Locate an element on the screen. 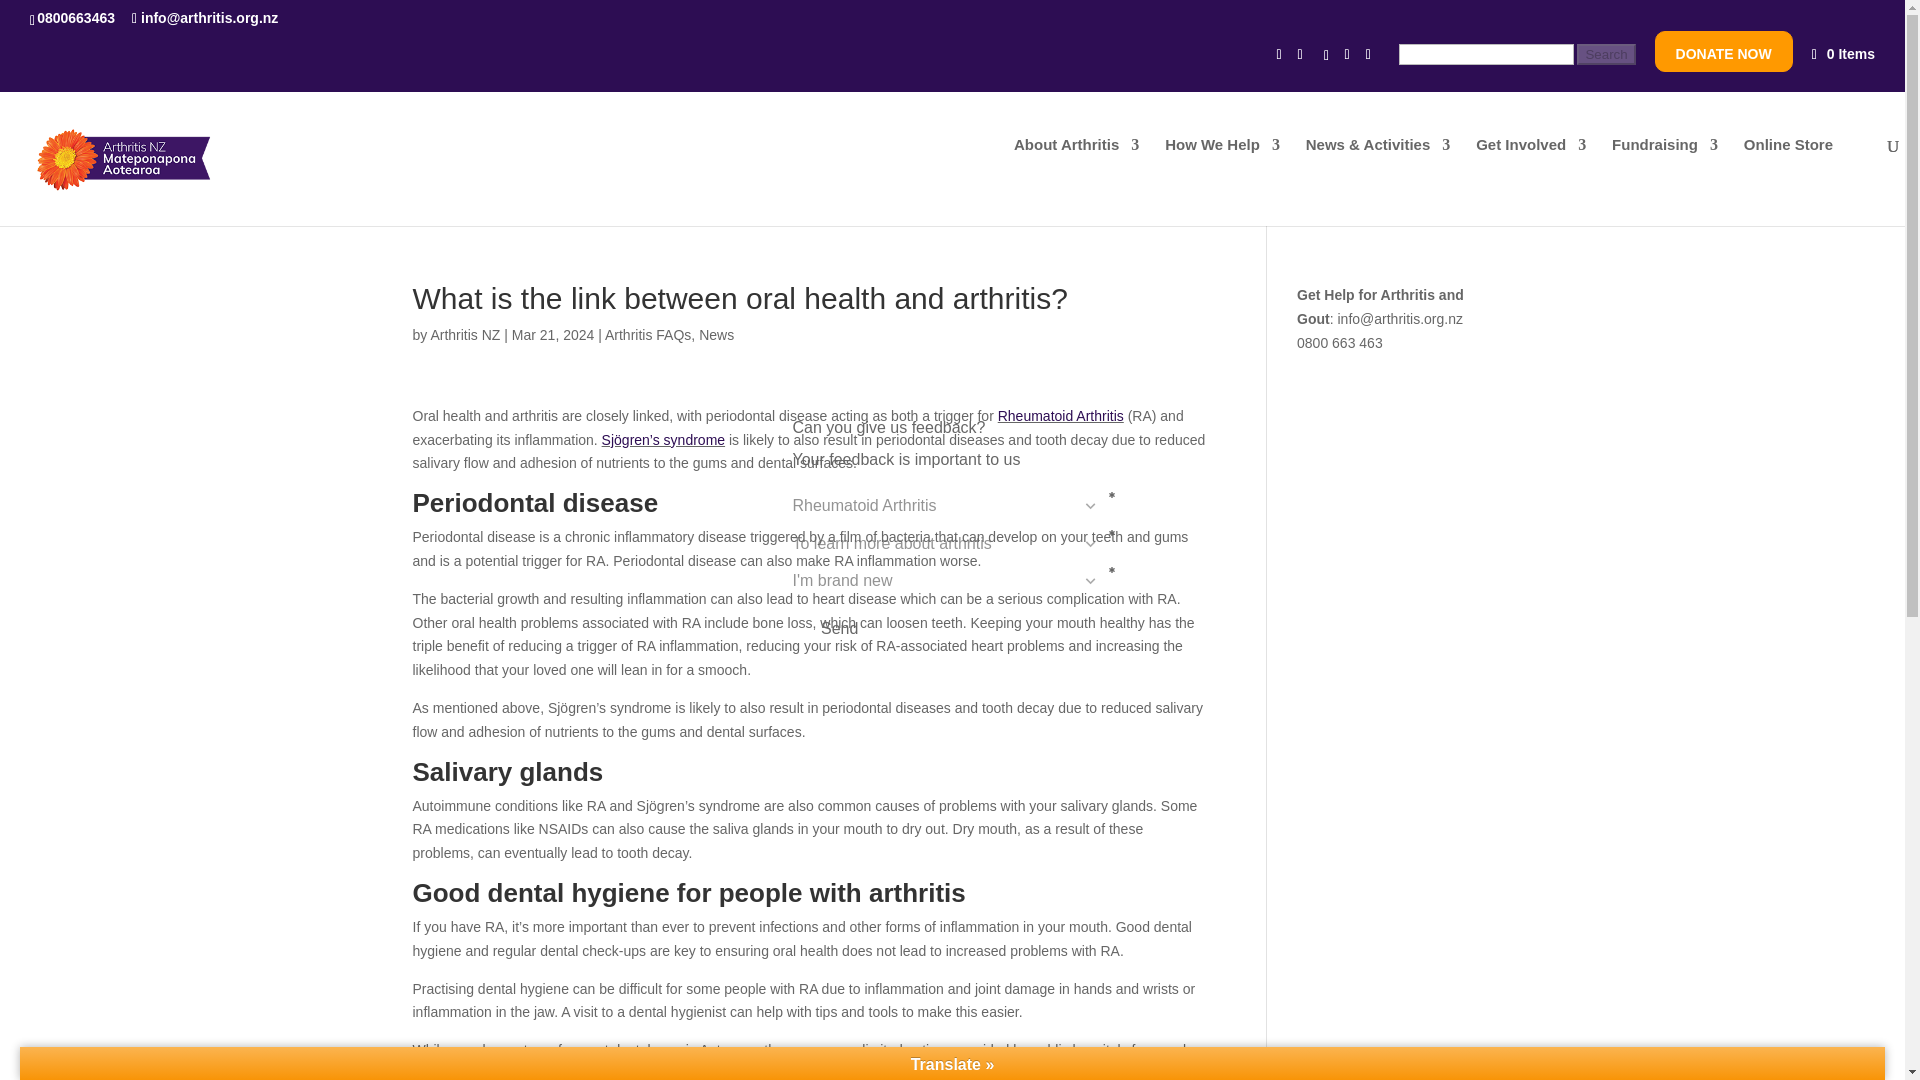  Search for: is located at coordinates (1517, 60).